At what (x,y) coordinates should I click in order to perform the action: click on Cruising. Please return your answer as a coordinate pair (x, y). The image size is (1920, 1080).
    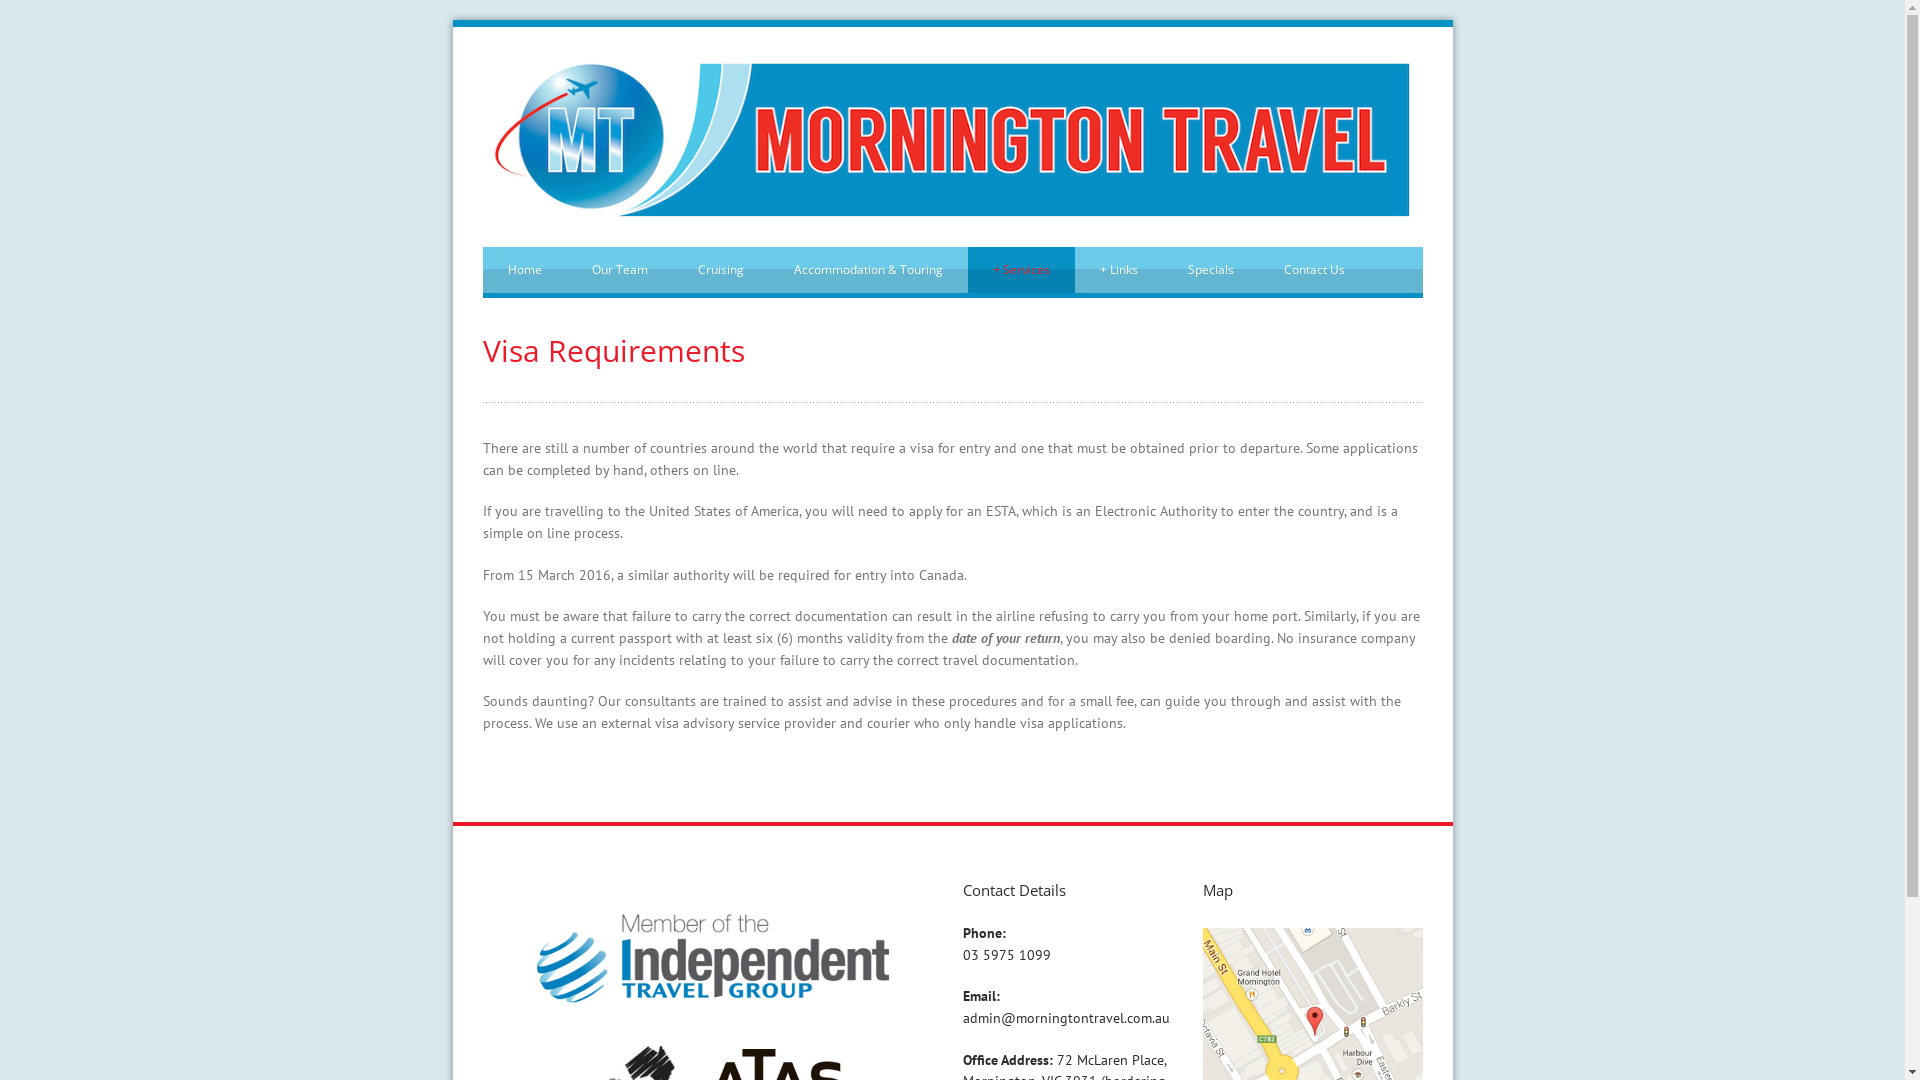
    Looking at the image, I should click on (720, 270).